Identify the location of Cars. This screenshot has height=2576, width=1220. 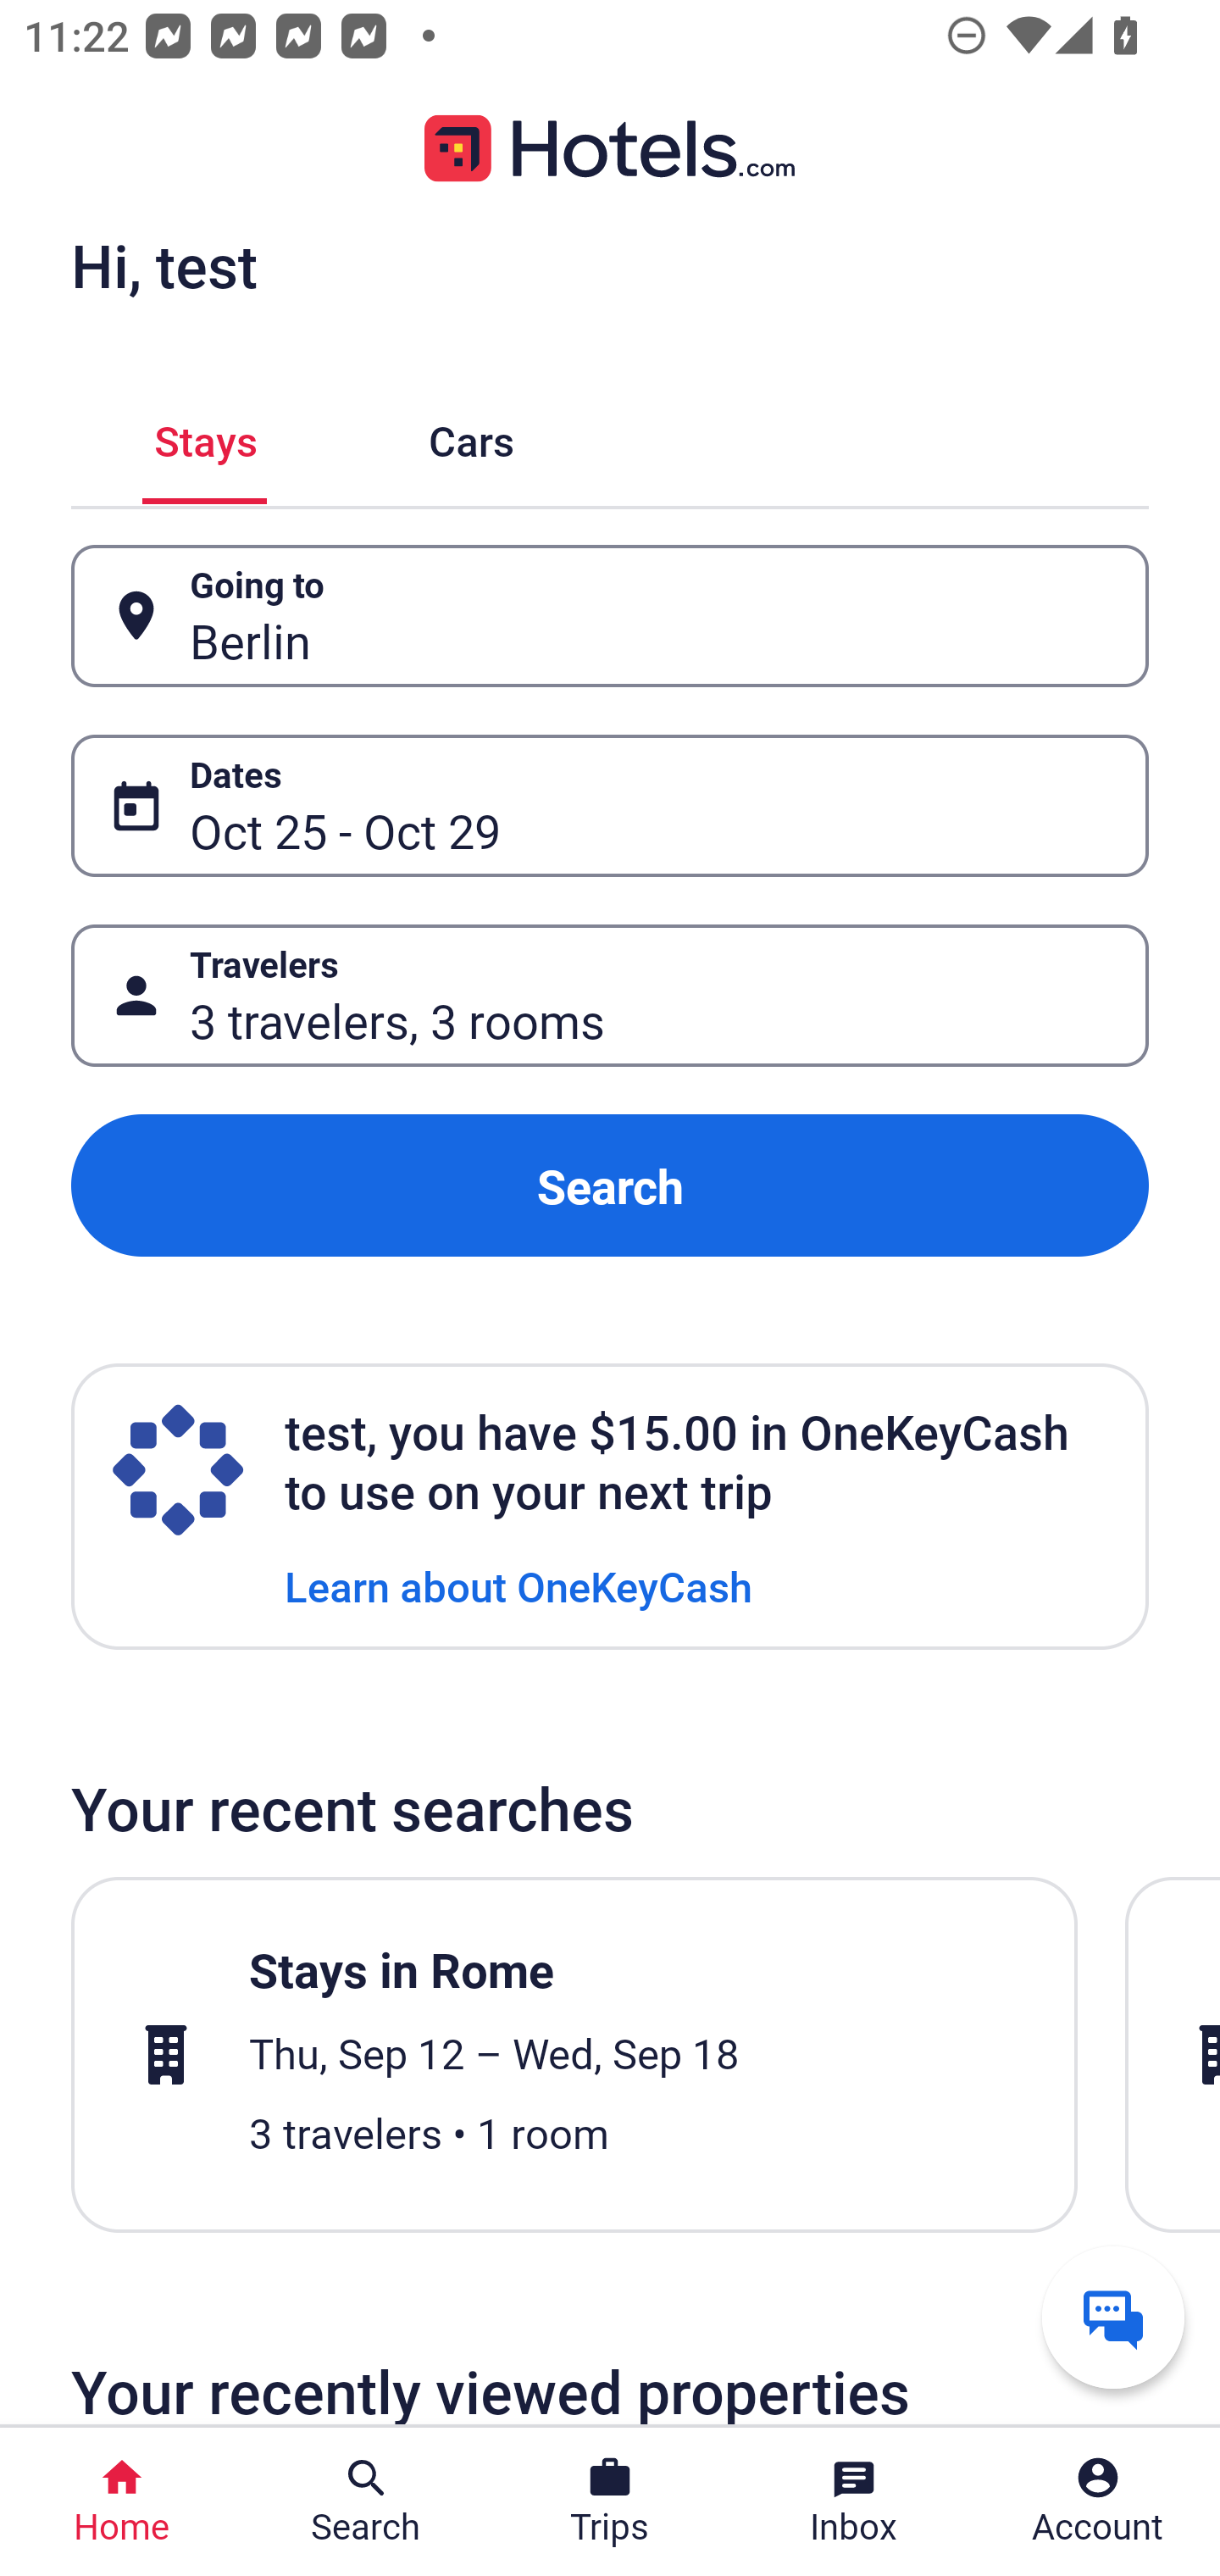
(471, 436).